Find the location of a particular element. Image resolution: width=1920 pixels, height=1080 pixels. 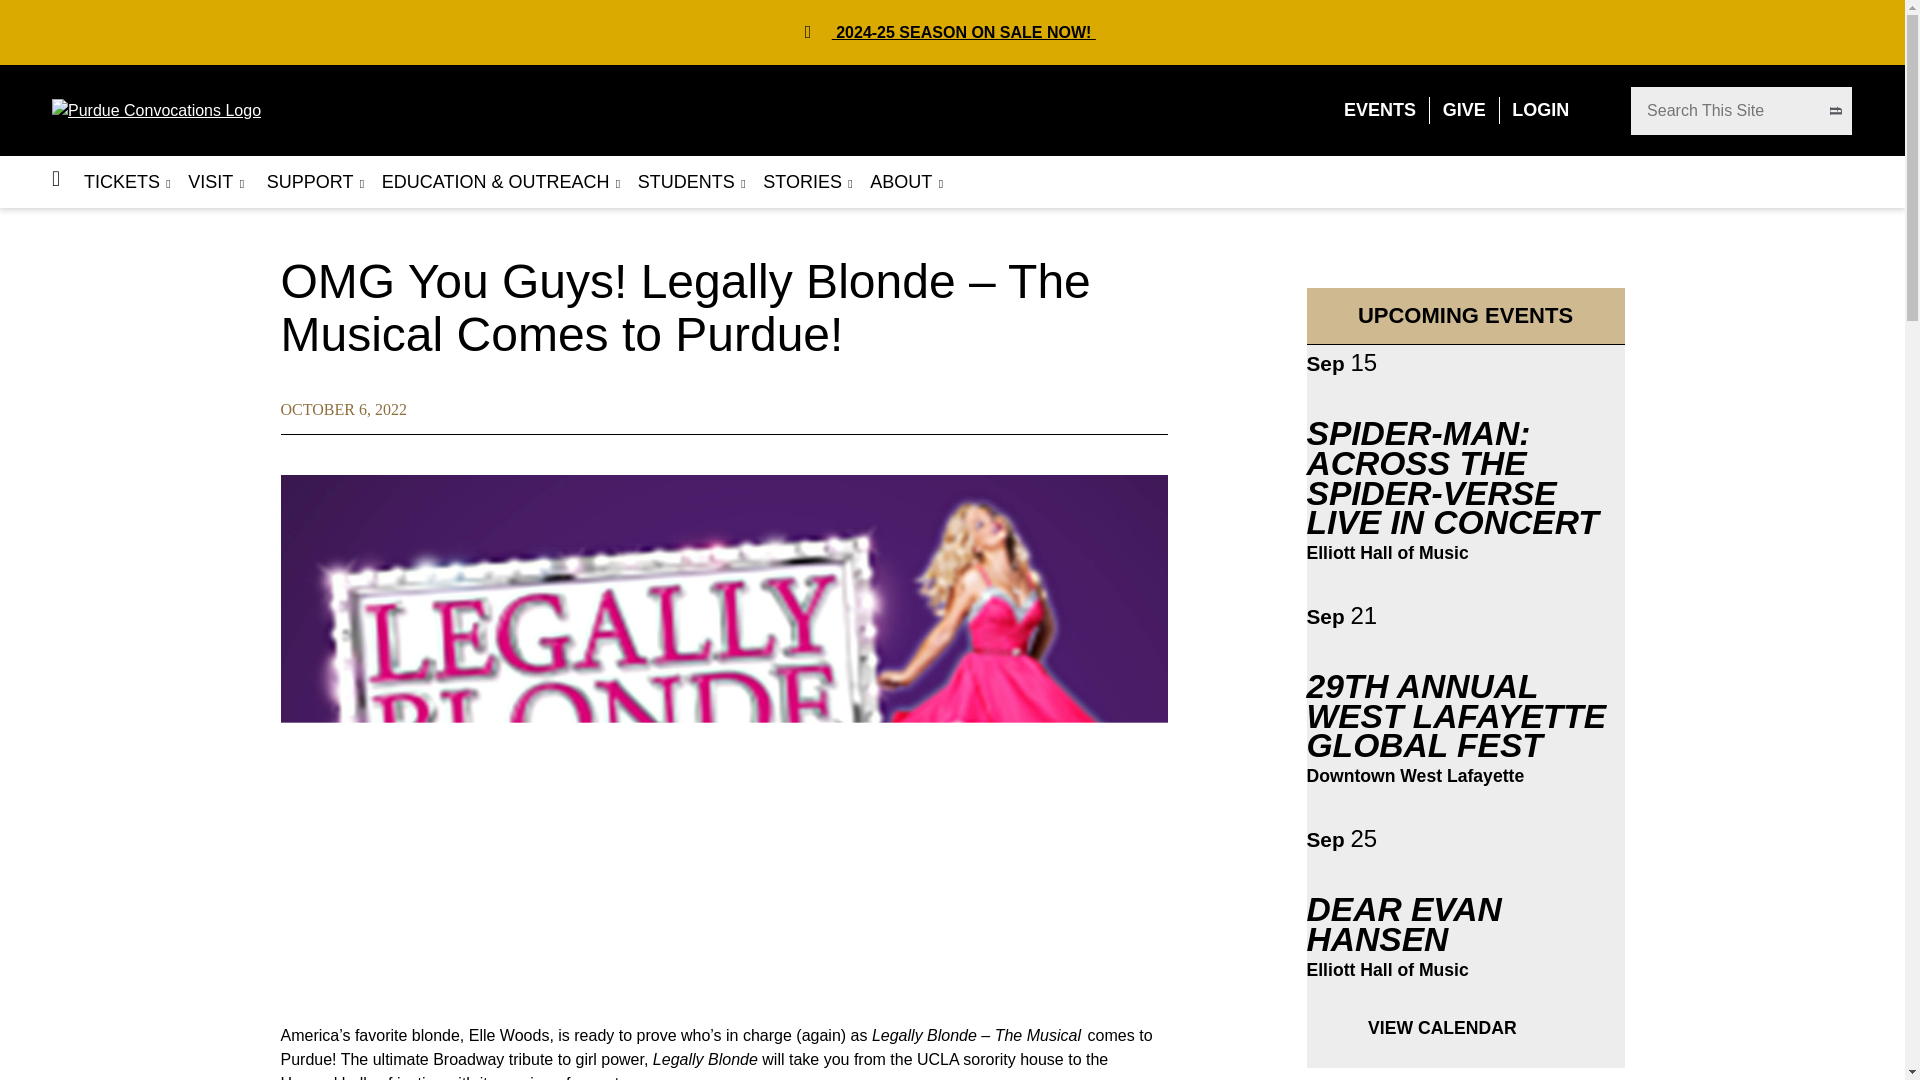

LOGIN is located at coordinates (1540, 110).